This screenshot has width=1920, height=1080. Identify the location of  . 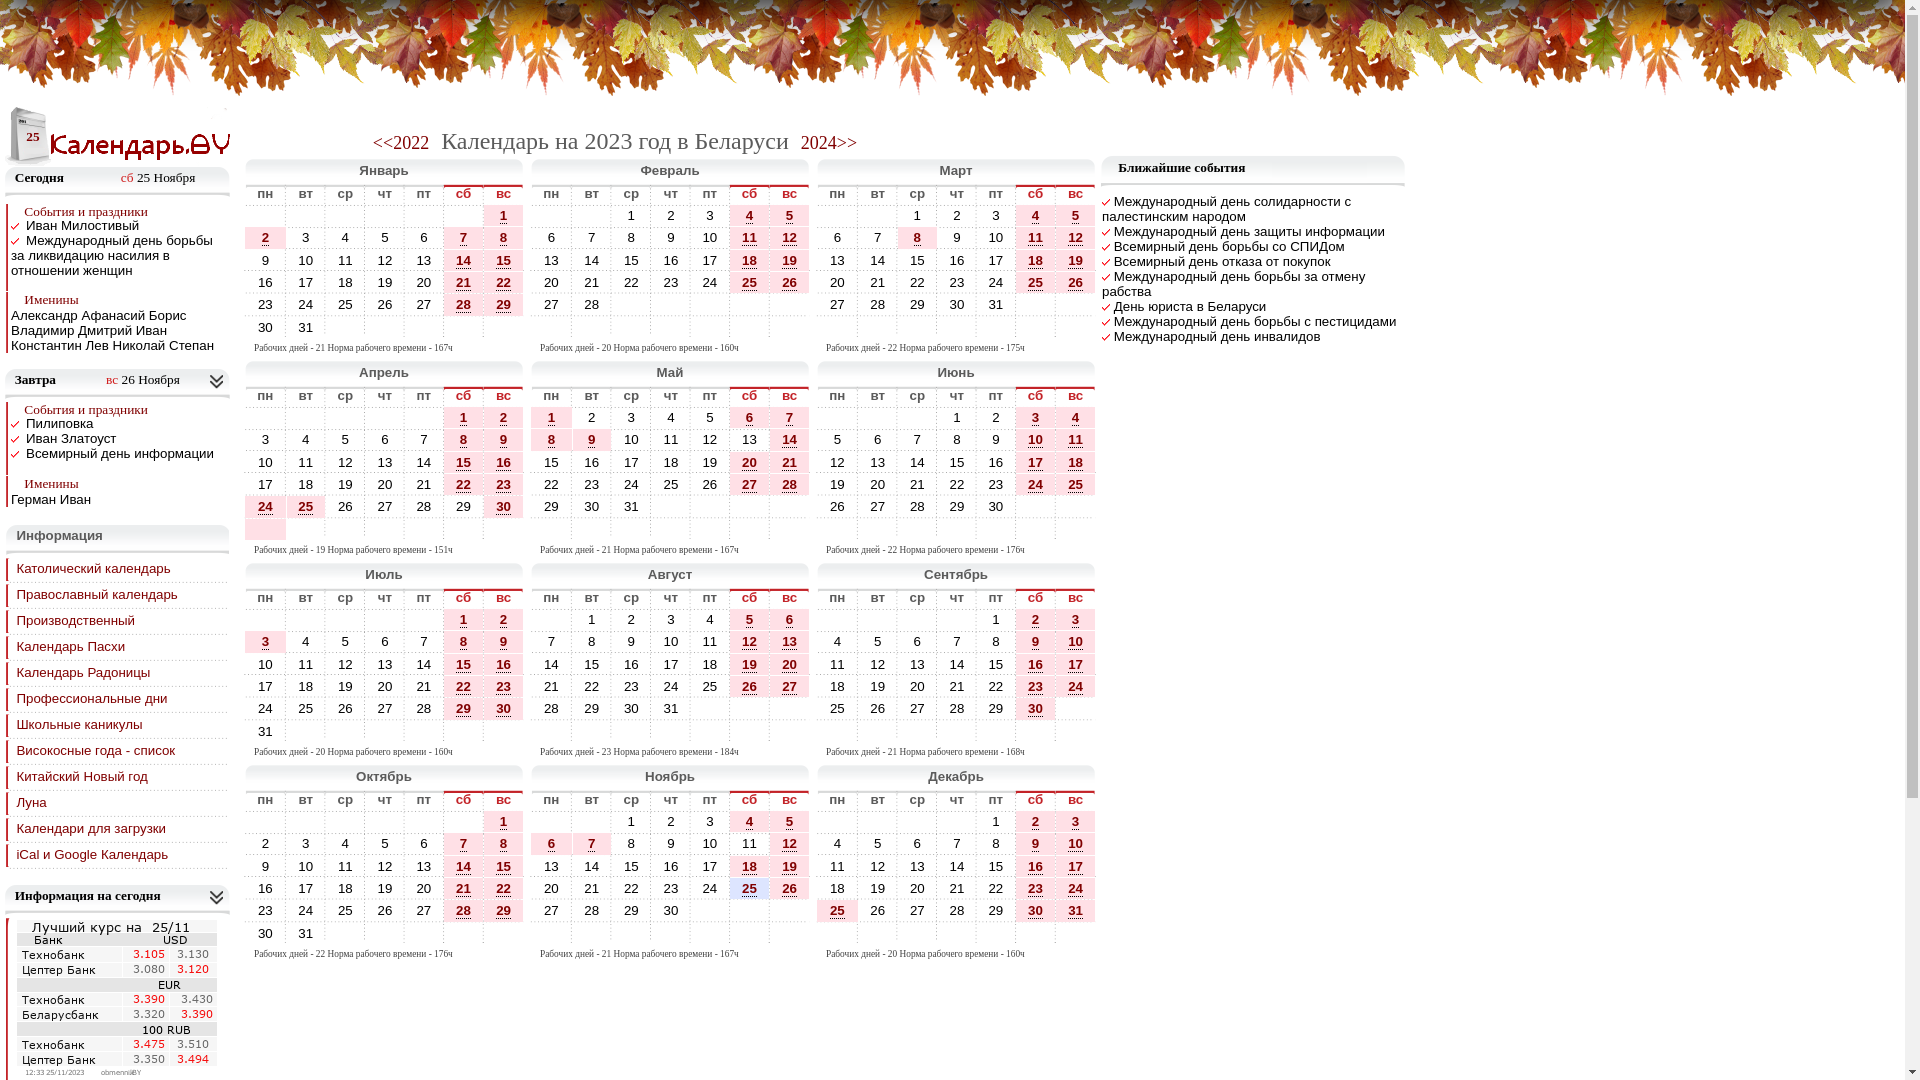
(878, 620).